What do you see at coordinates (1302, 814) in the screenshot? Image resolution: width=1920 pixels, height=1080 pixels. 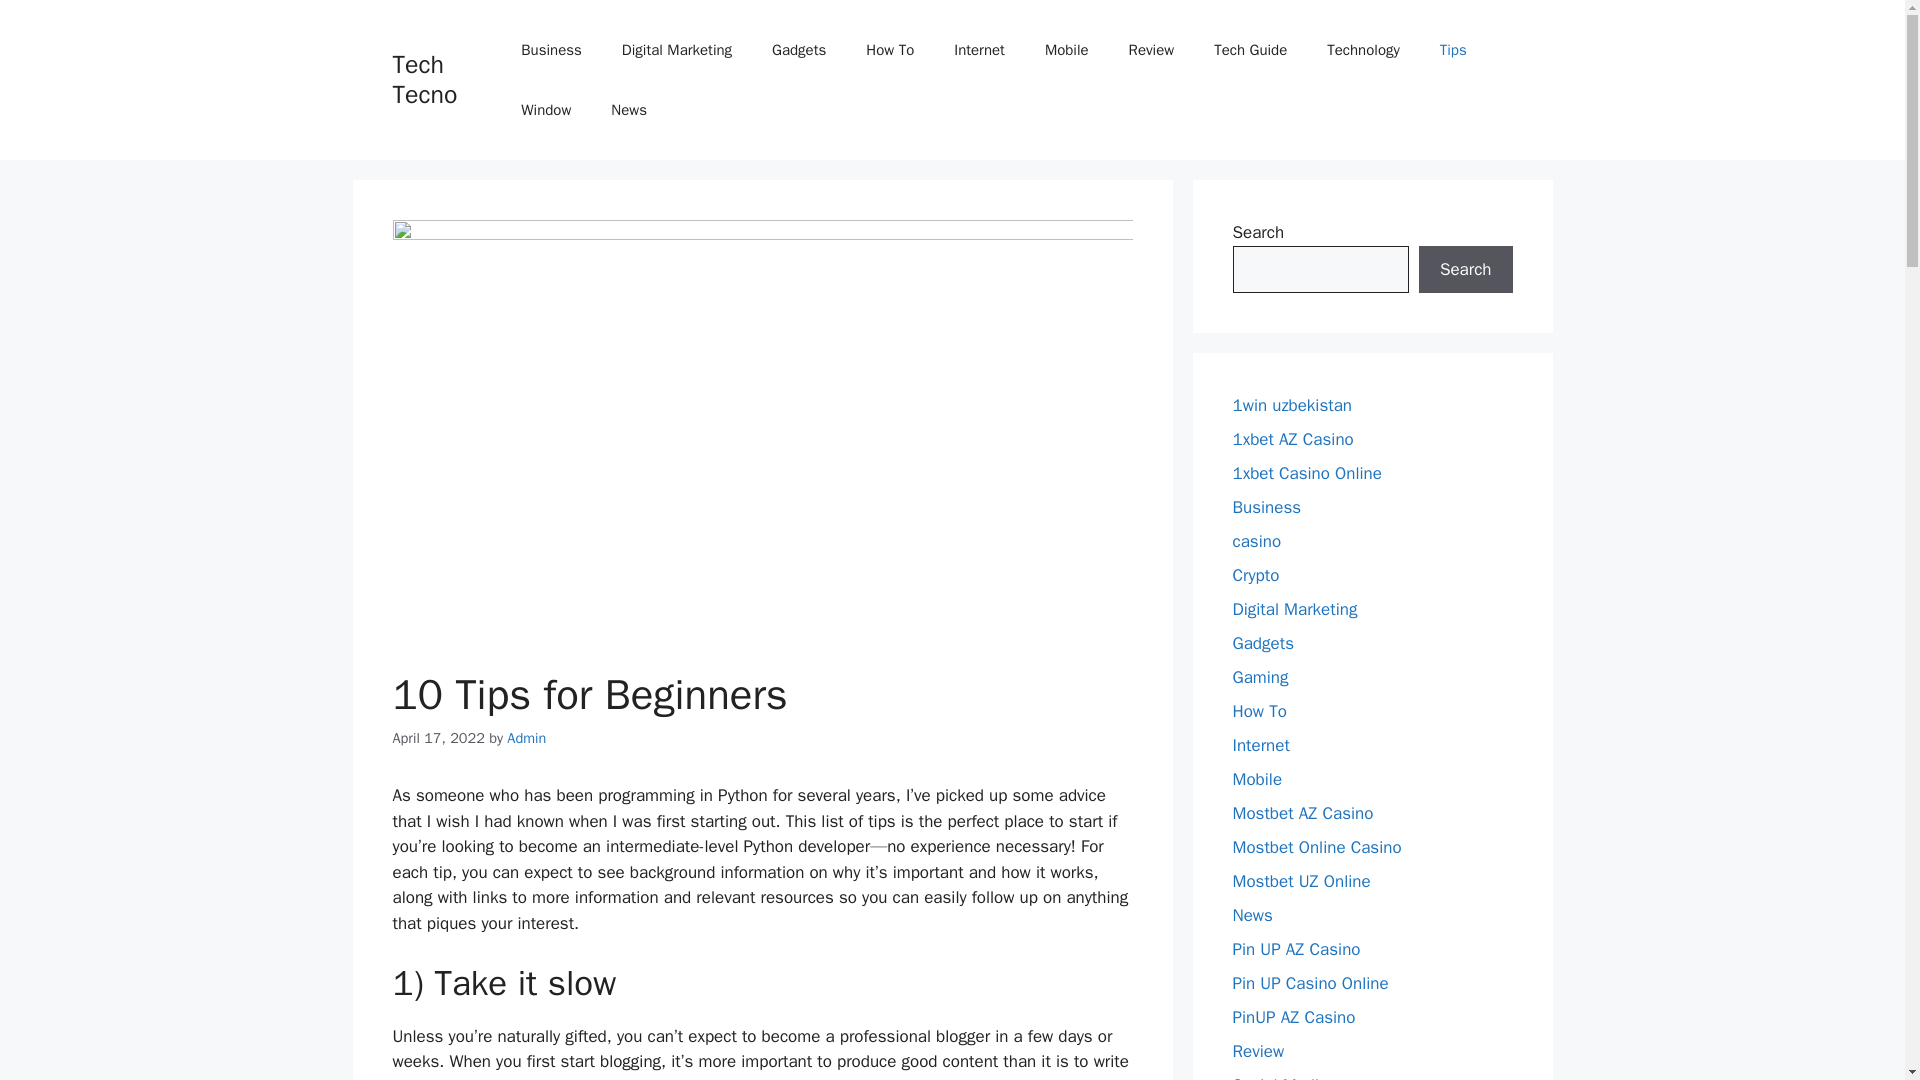 I see `Mostbet AZ Casino` at bounding box center [1302, 814].